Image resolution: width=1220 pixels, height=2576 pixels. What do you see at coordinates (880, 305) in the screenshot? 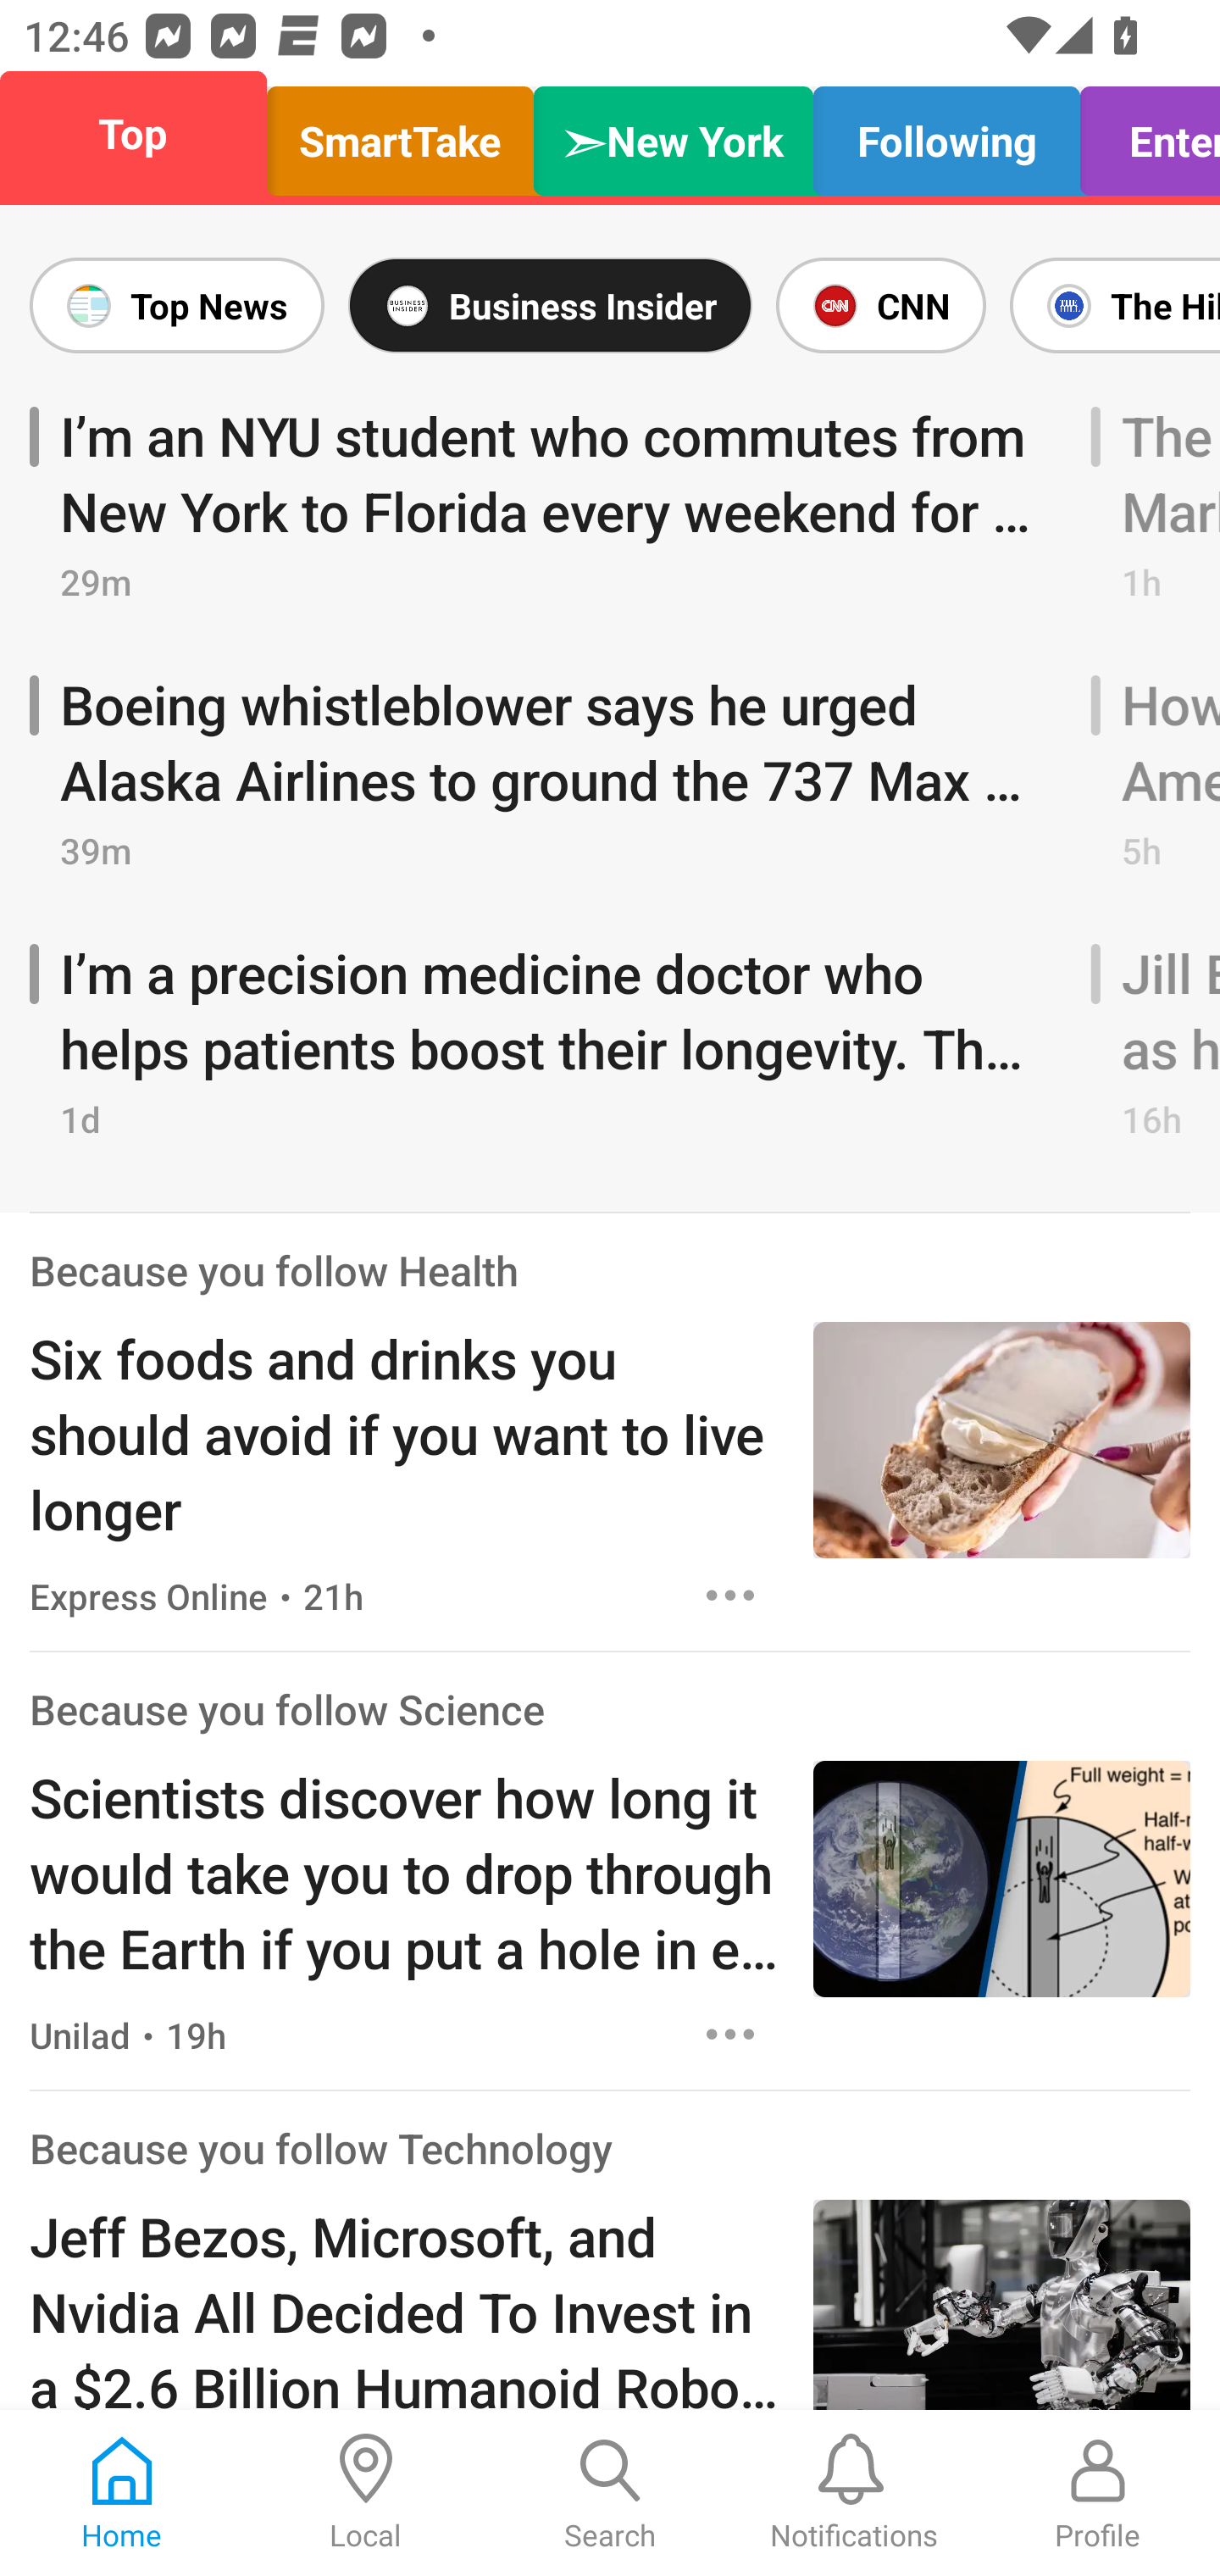
I see `CNN` at bounding box center [880, 305].